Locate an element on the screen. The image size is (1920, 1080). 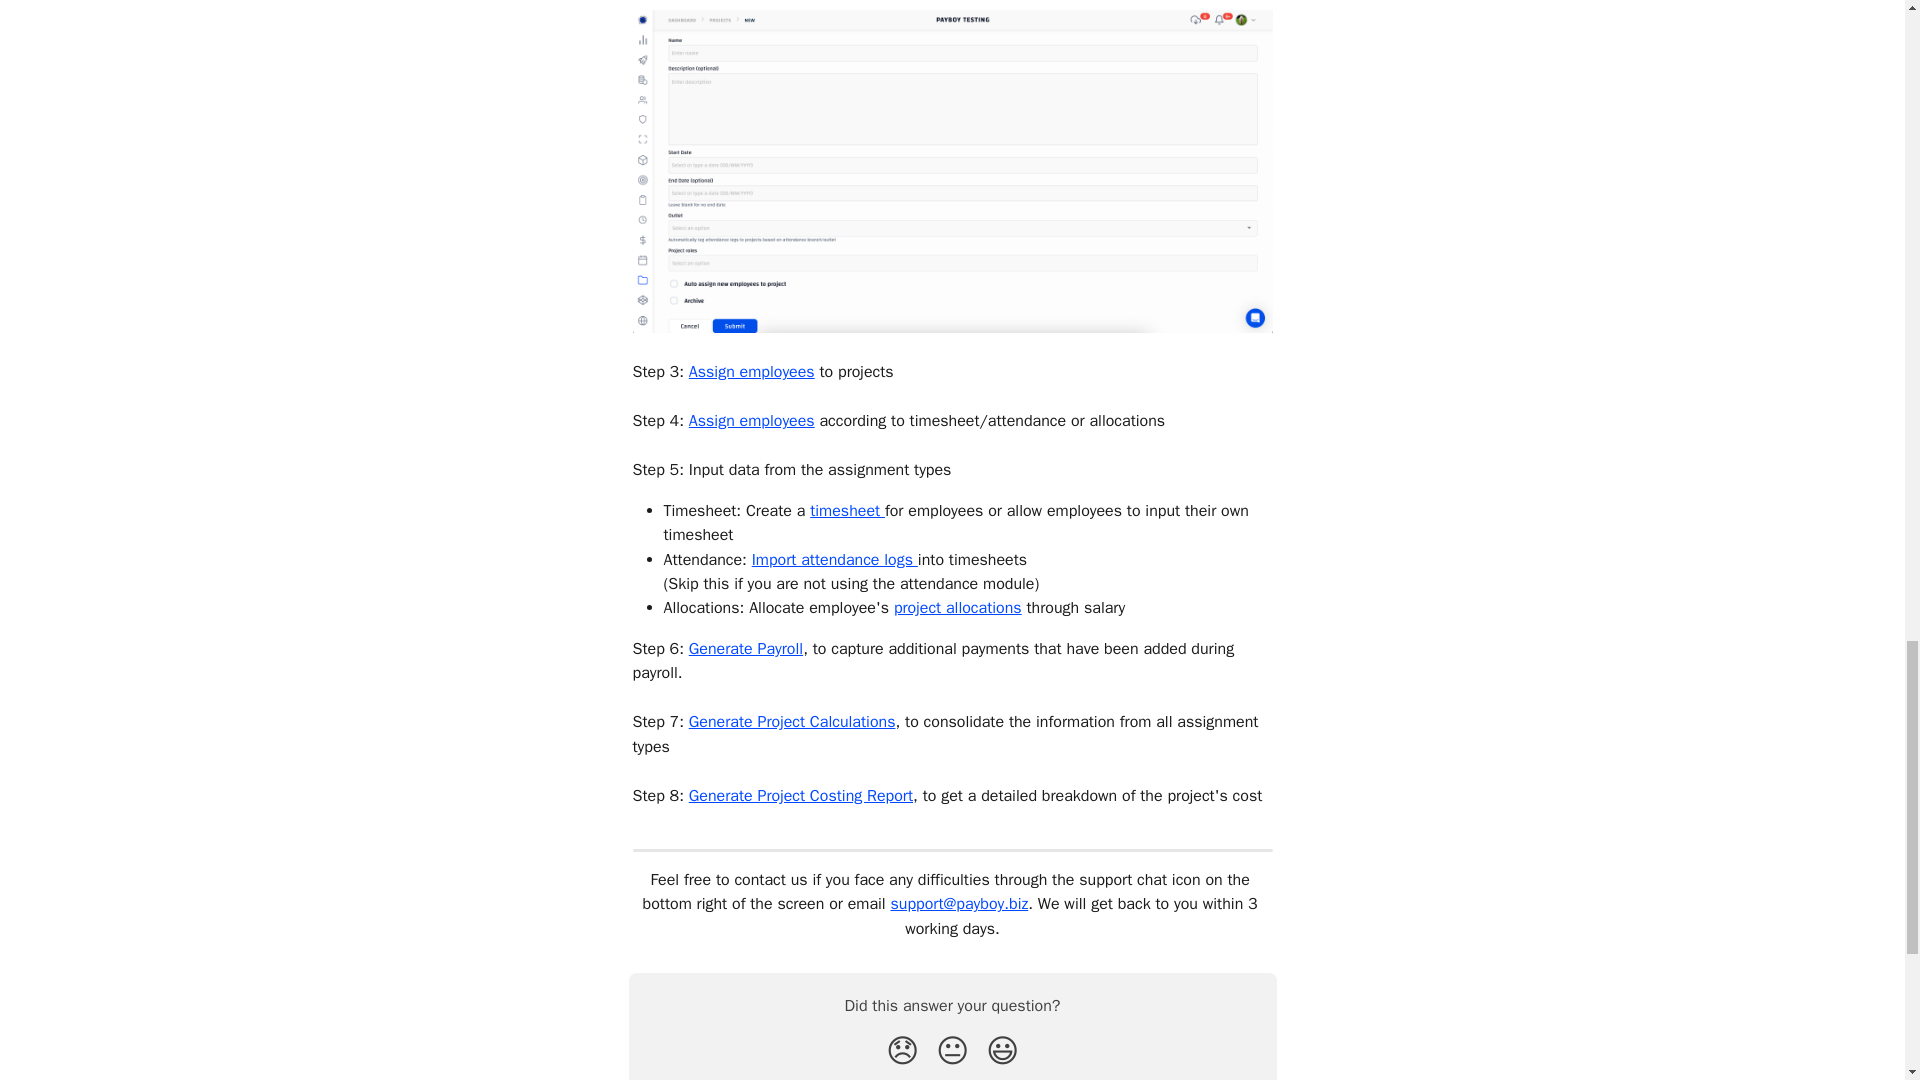
Assign employees is located at coordinates (752, 372).